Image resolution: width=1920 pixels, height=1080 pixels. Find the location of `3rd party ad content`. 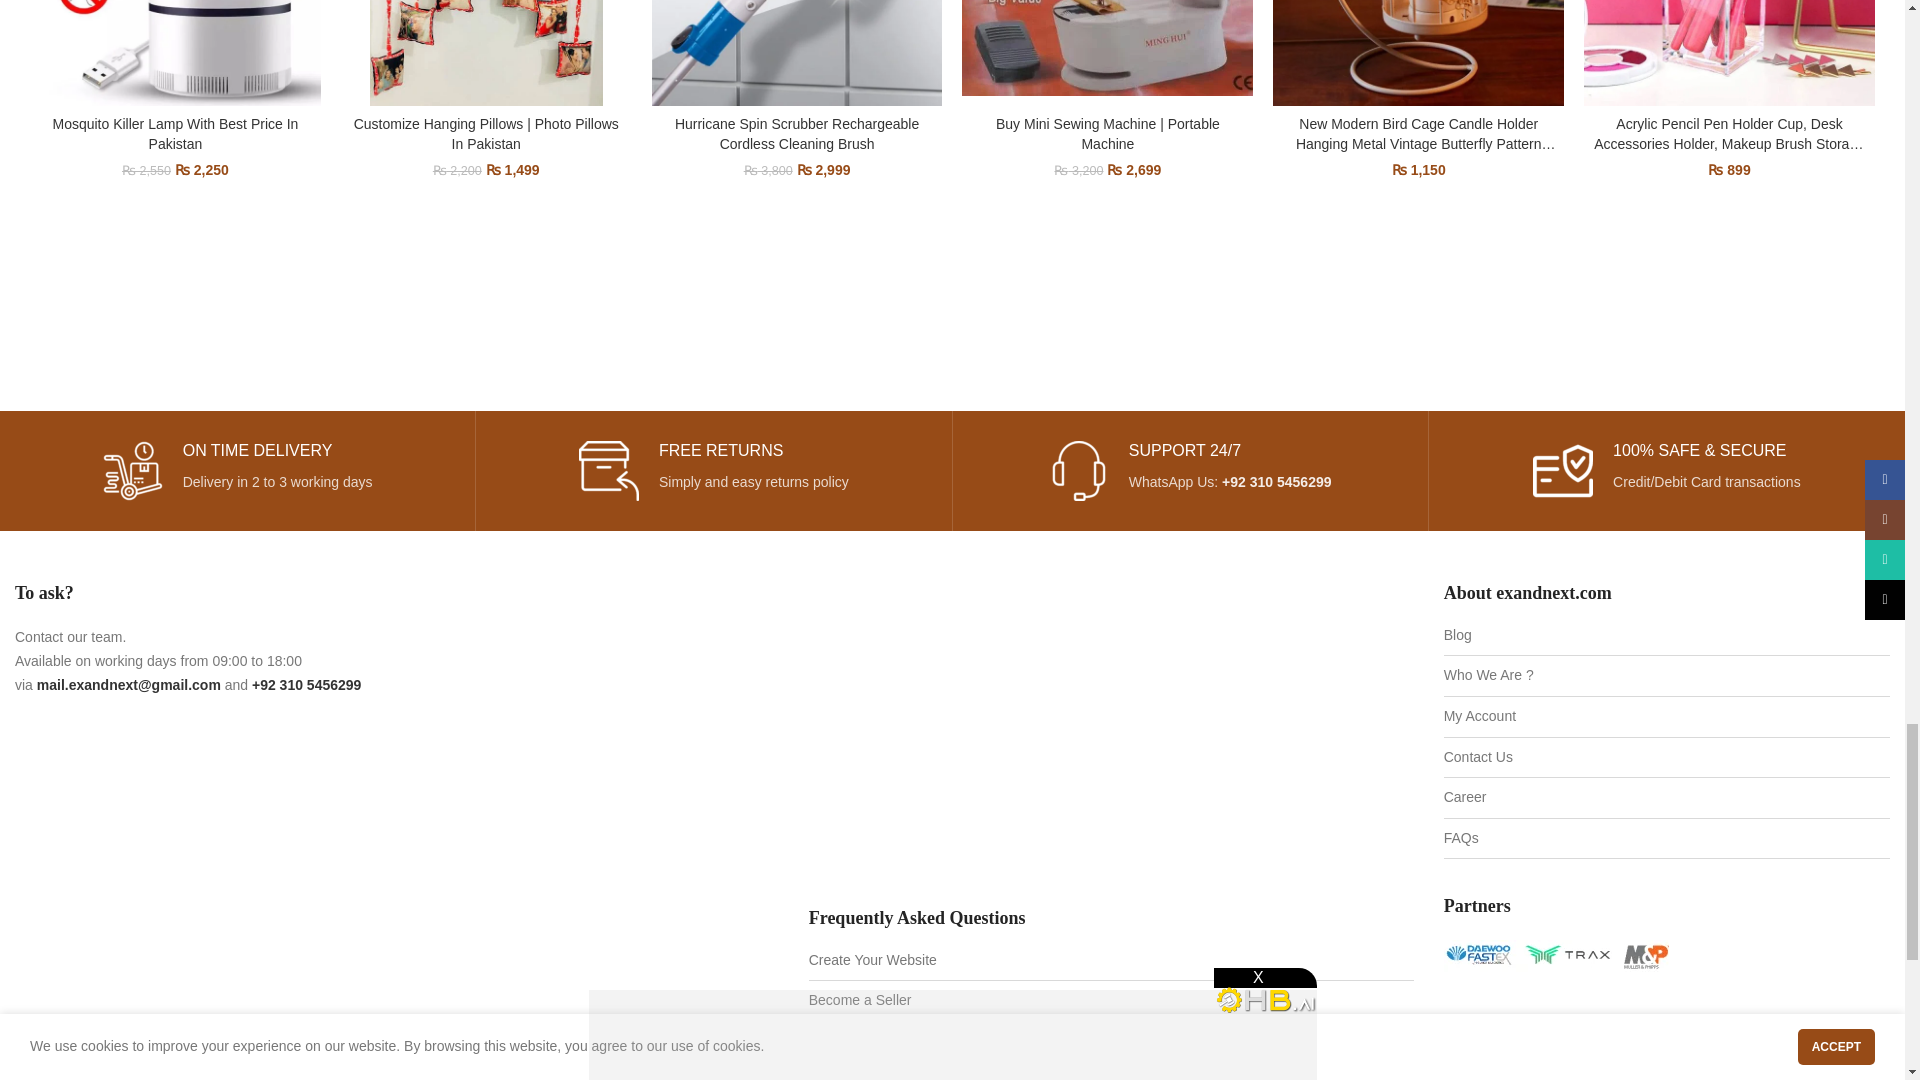

3rd party ad content is located at coordinates (317, 873).